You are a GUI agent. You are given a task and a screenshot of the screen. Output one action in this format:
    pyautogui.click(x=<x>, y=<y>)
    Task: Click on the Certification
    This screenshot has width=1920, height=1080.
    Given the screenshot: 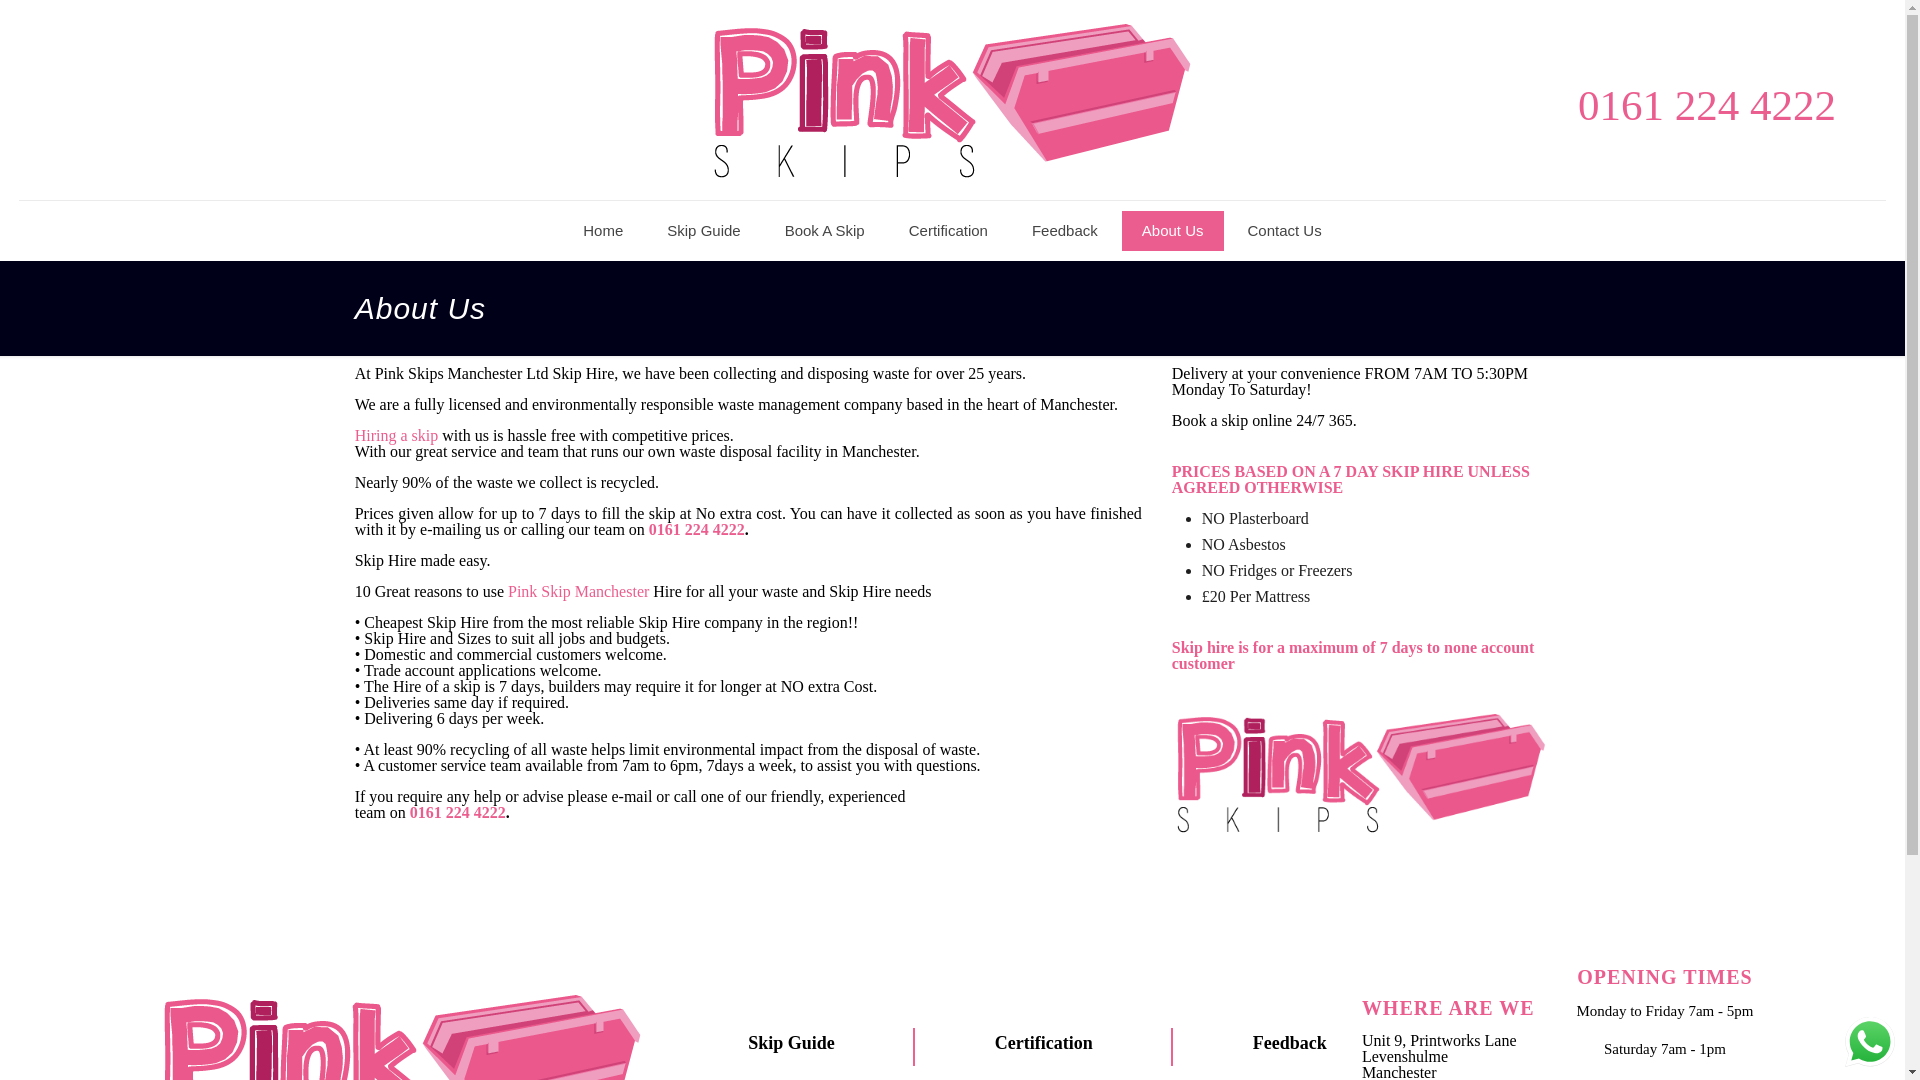 What is the action you would take?
    pyautogui.click(x=948, y=230)
    